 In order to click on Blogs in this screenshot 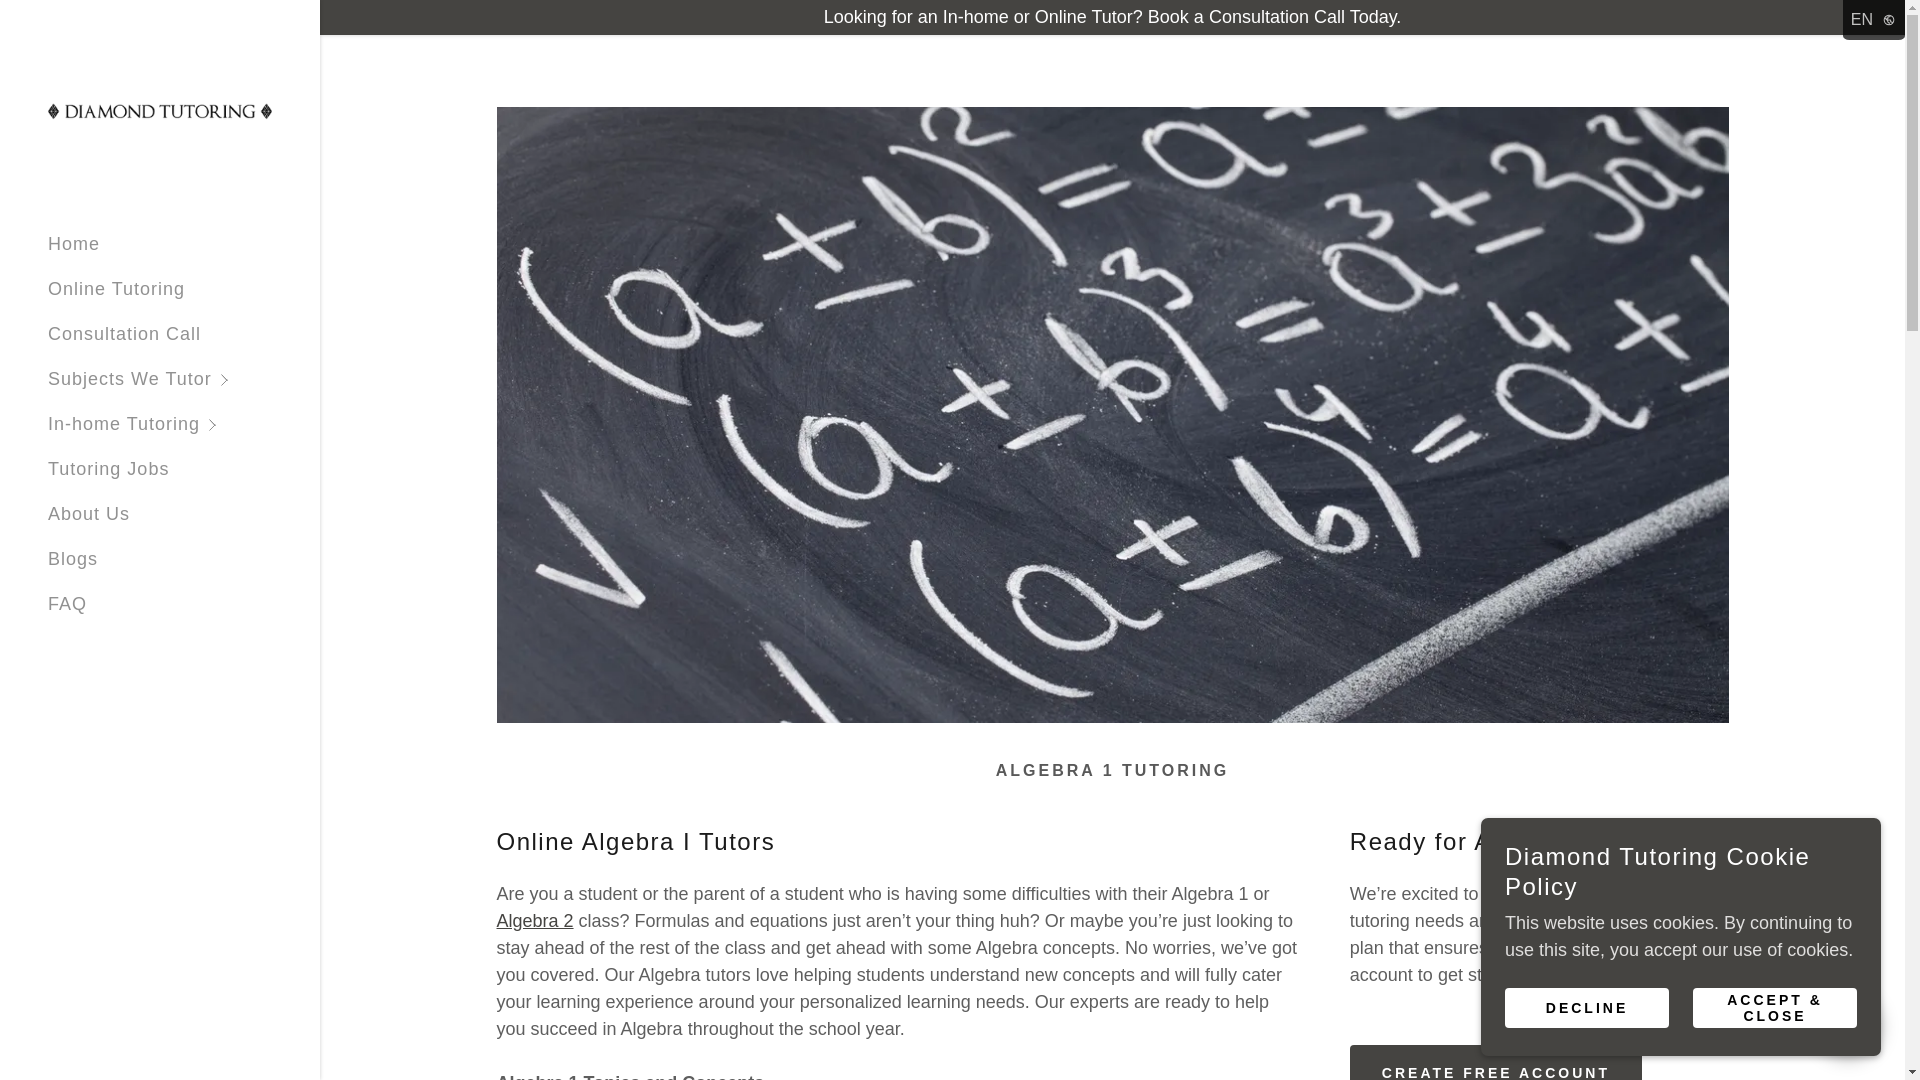, I will do `click(72, 558)`.